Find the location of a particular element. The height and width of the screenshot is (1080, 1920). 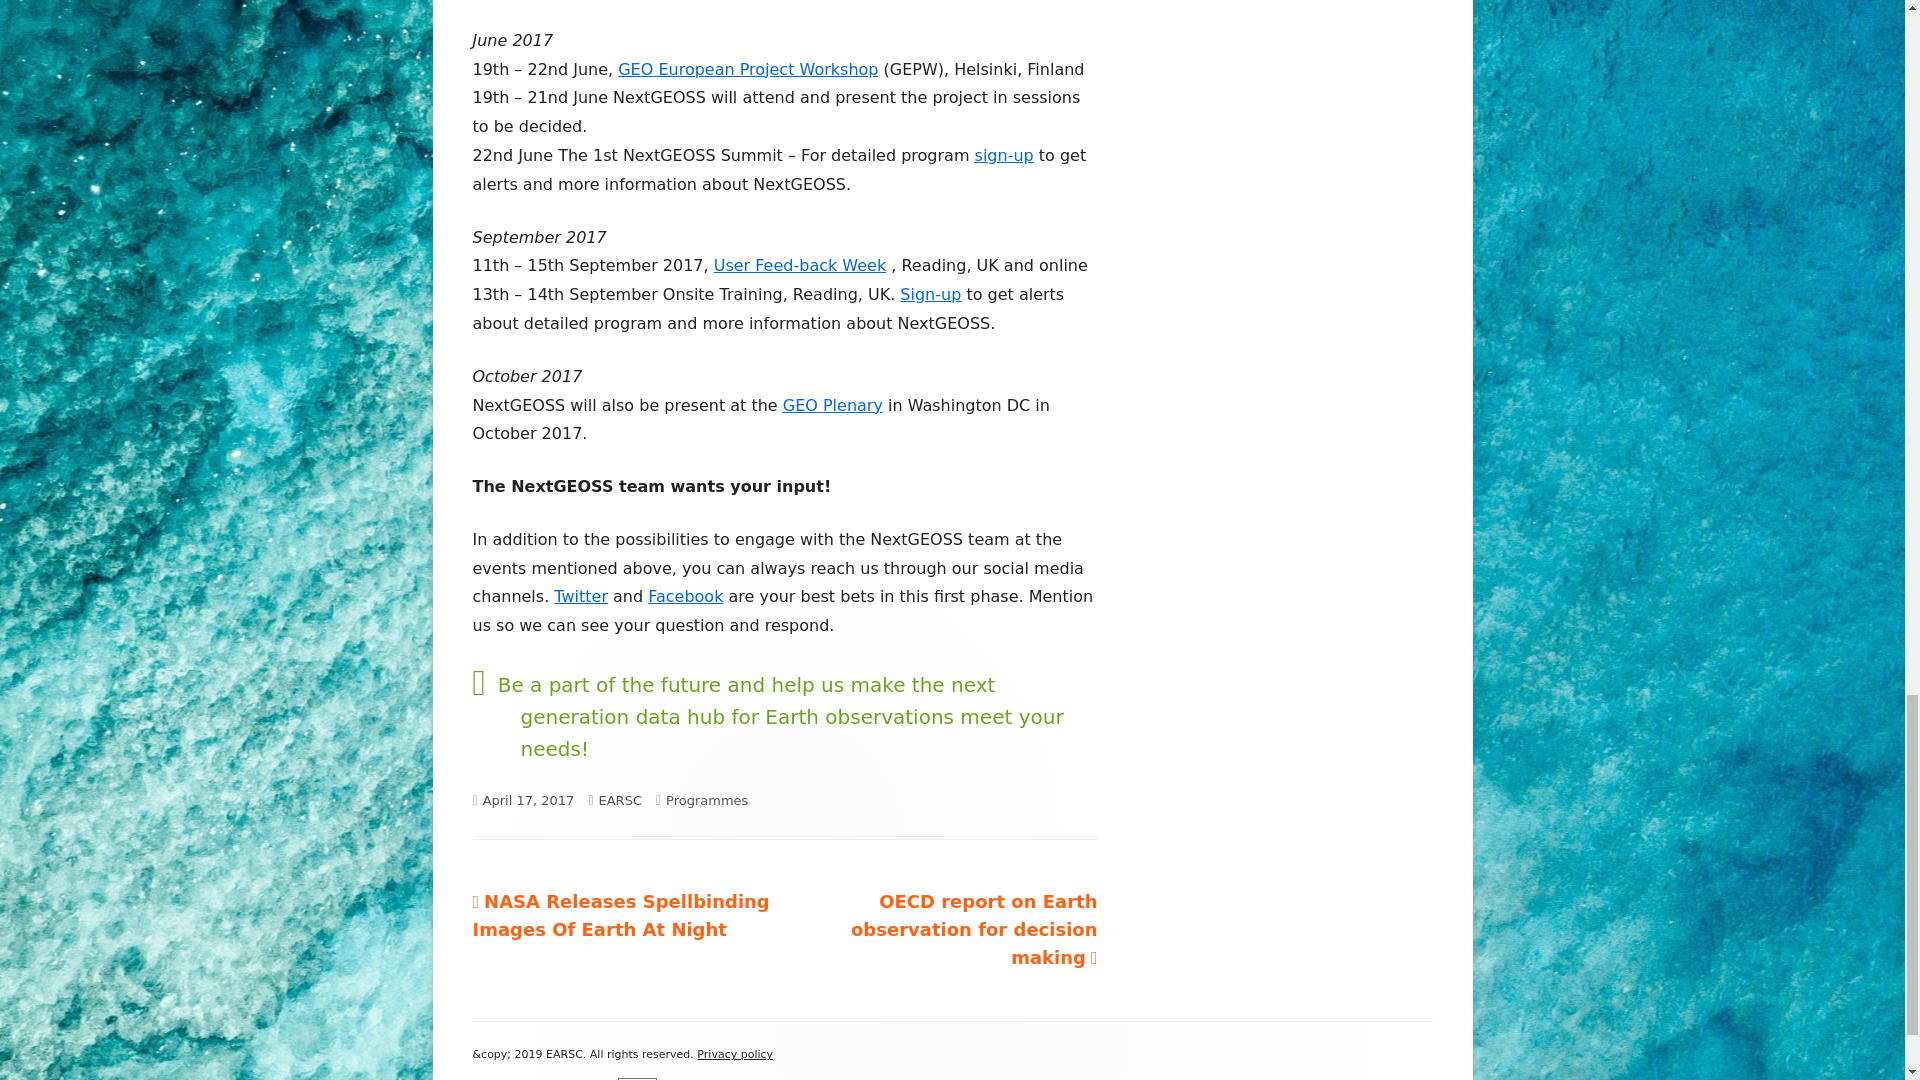

sign-up is located at coordinates (1004, 155).